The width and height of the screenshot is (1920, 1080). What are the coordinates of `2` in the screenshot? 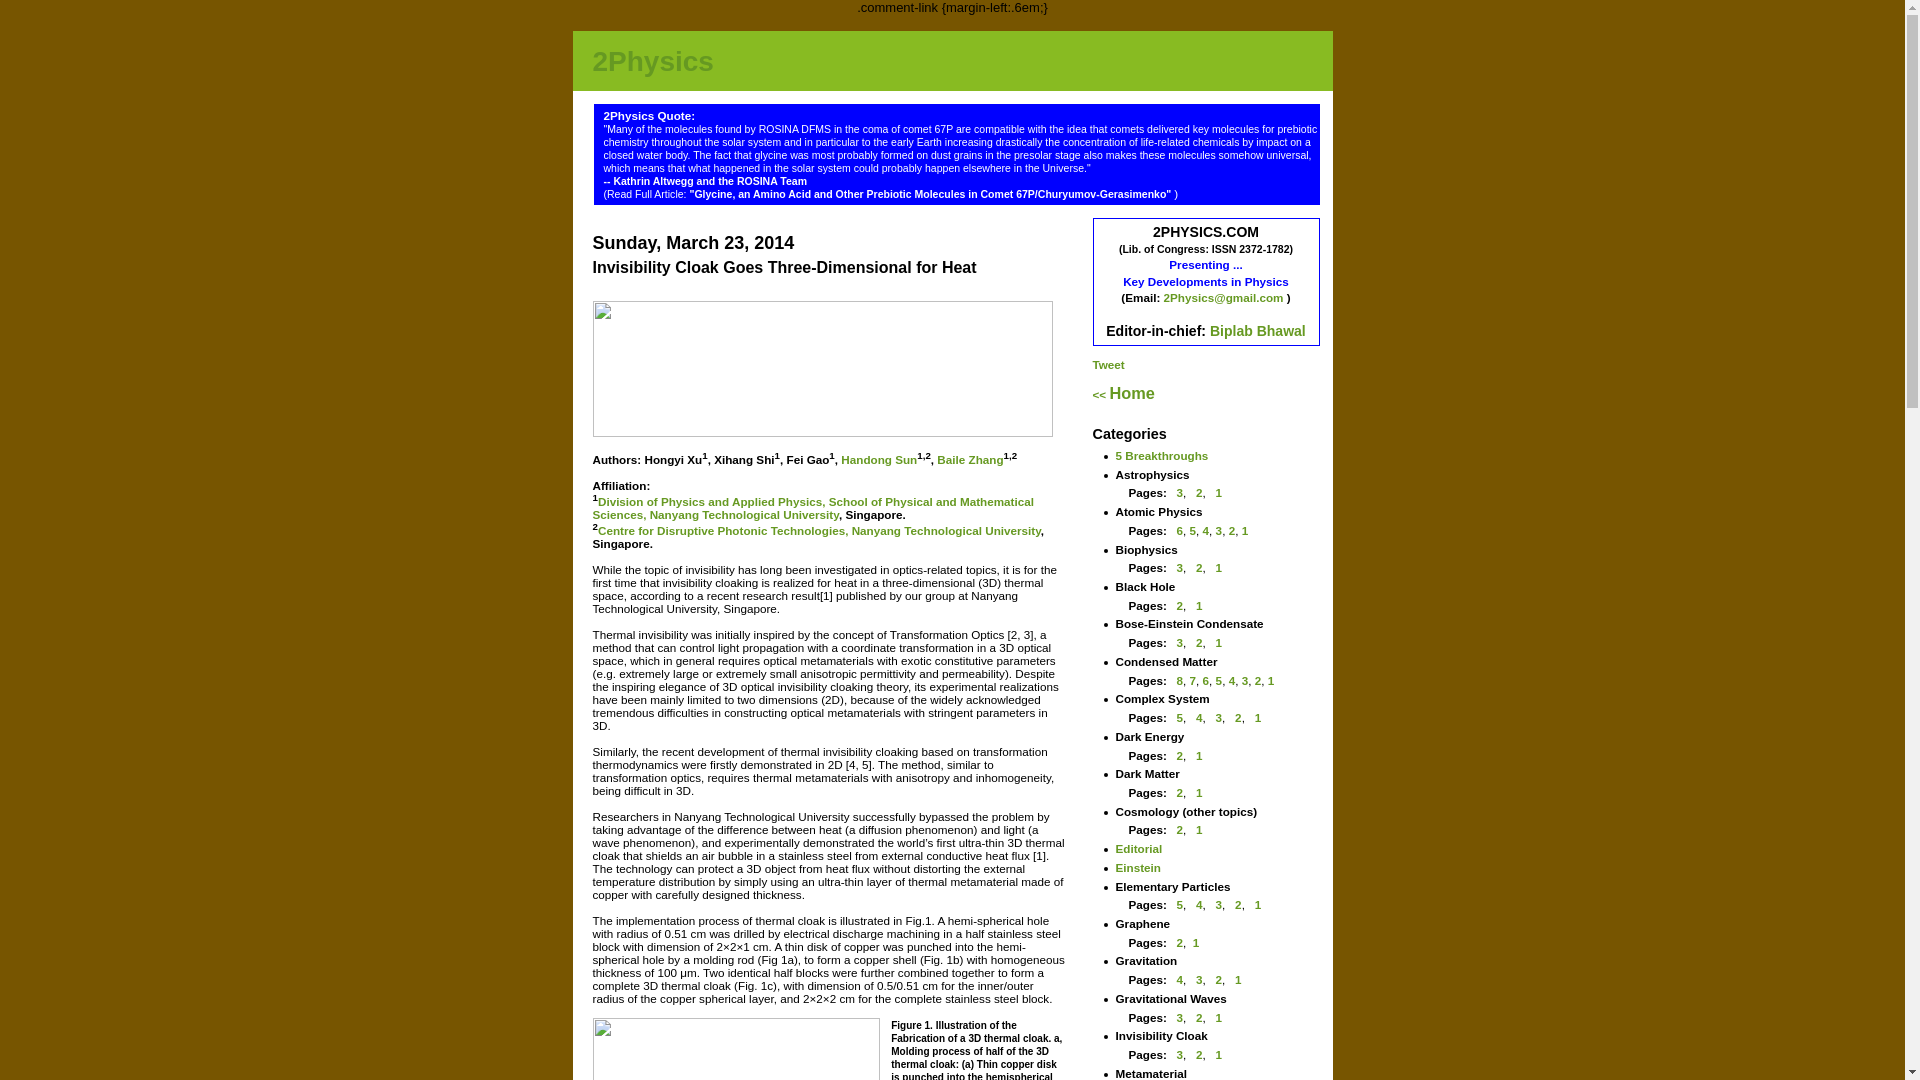 It's located at (1200, 1018).